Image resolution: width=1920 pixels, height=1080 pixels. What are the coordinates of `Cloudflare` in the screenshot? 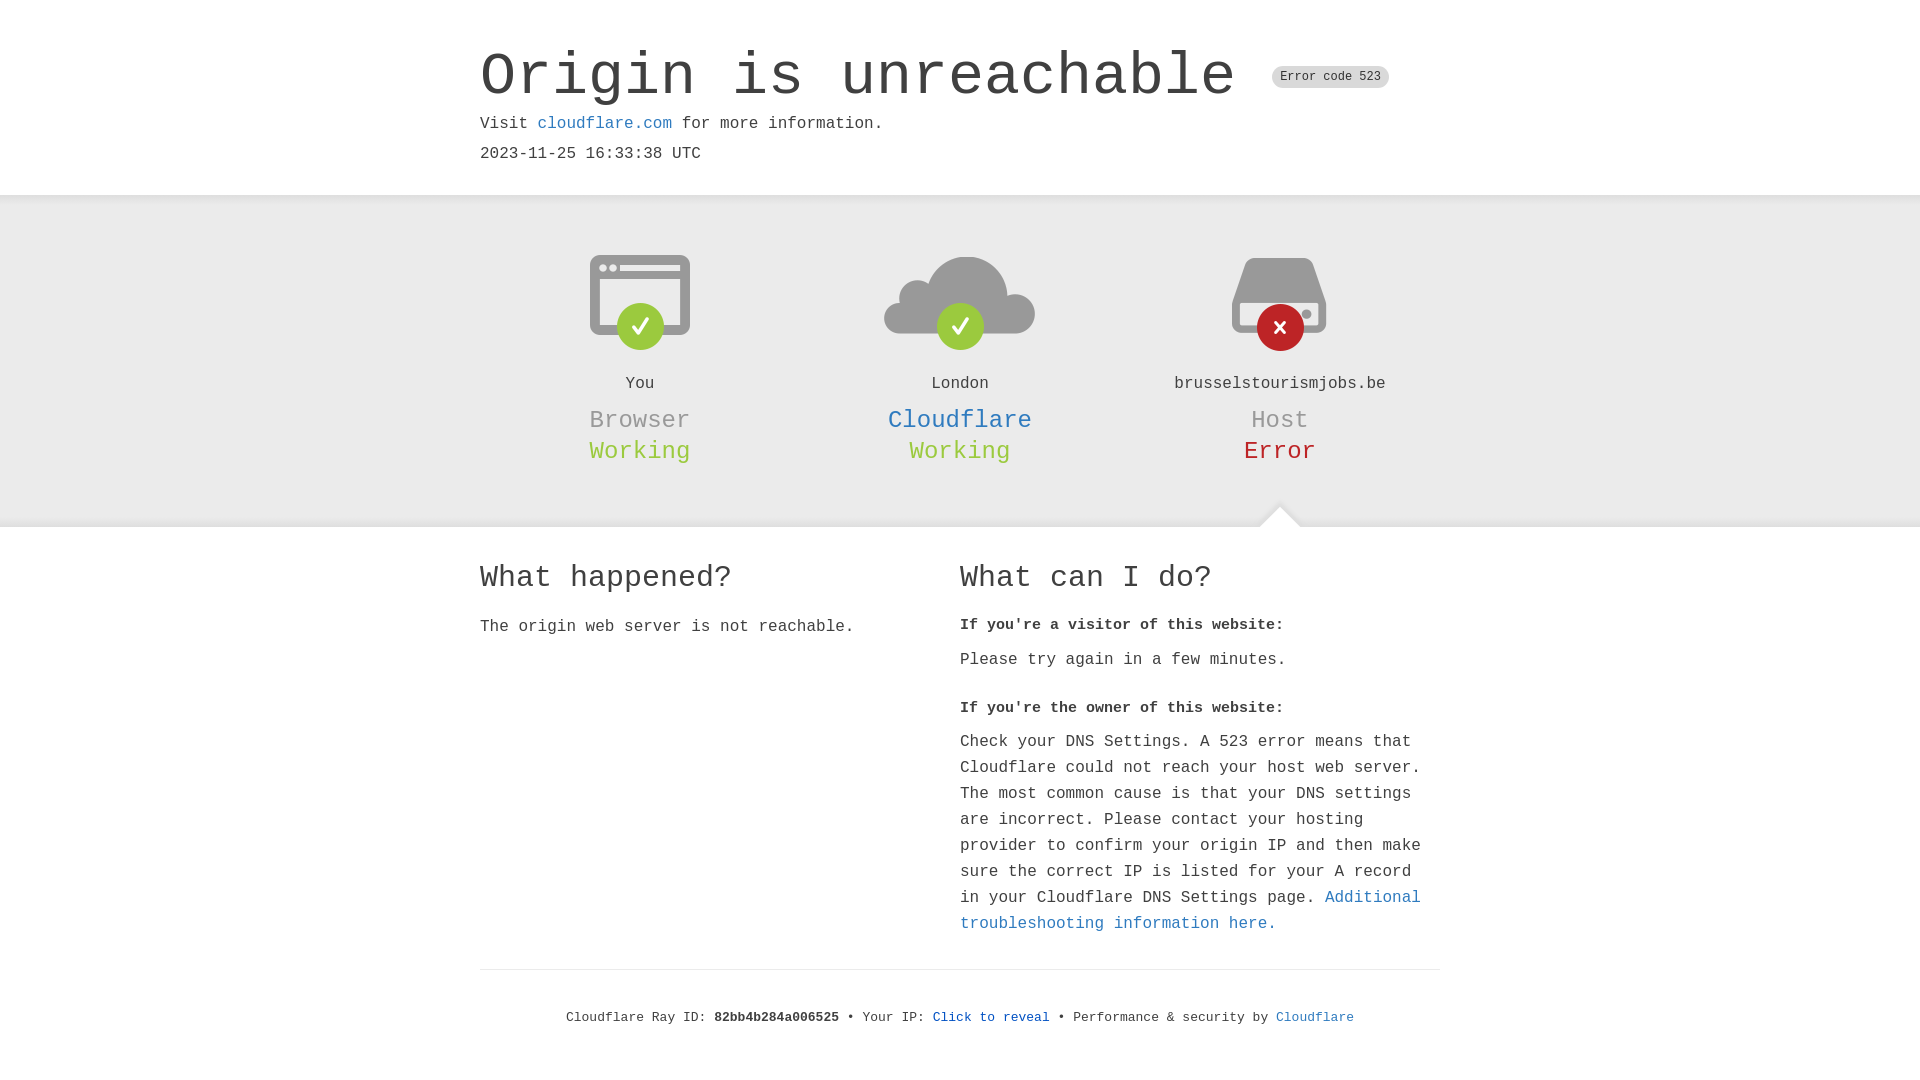 It's located at (960, 420).